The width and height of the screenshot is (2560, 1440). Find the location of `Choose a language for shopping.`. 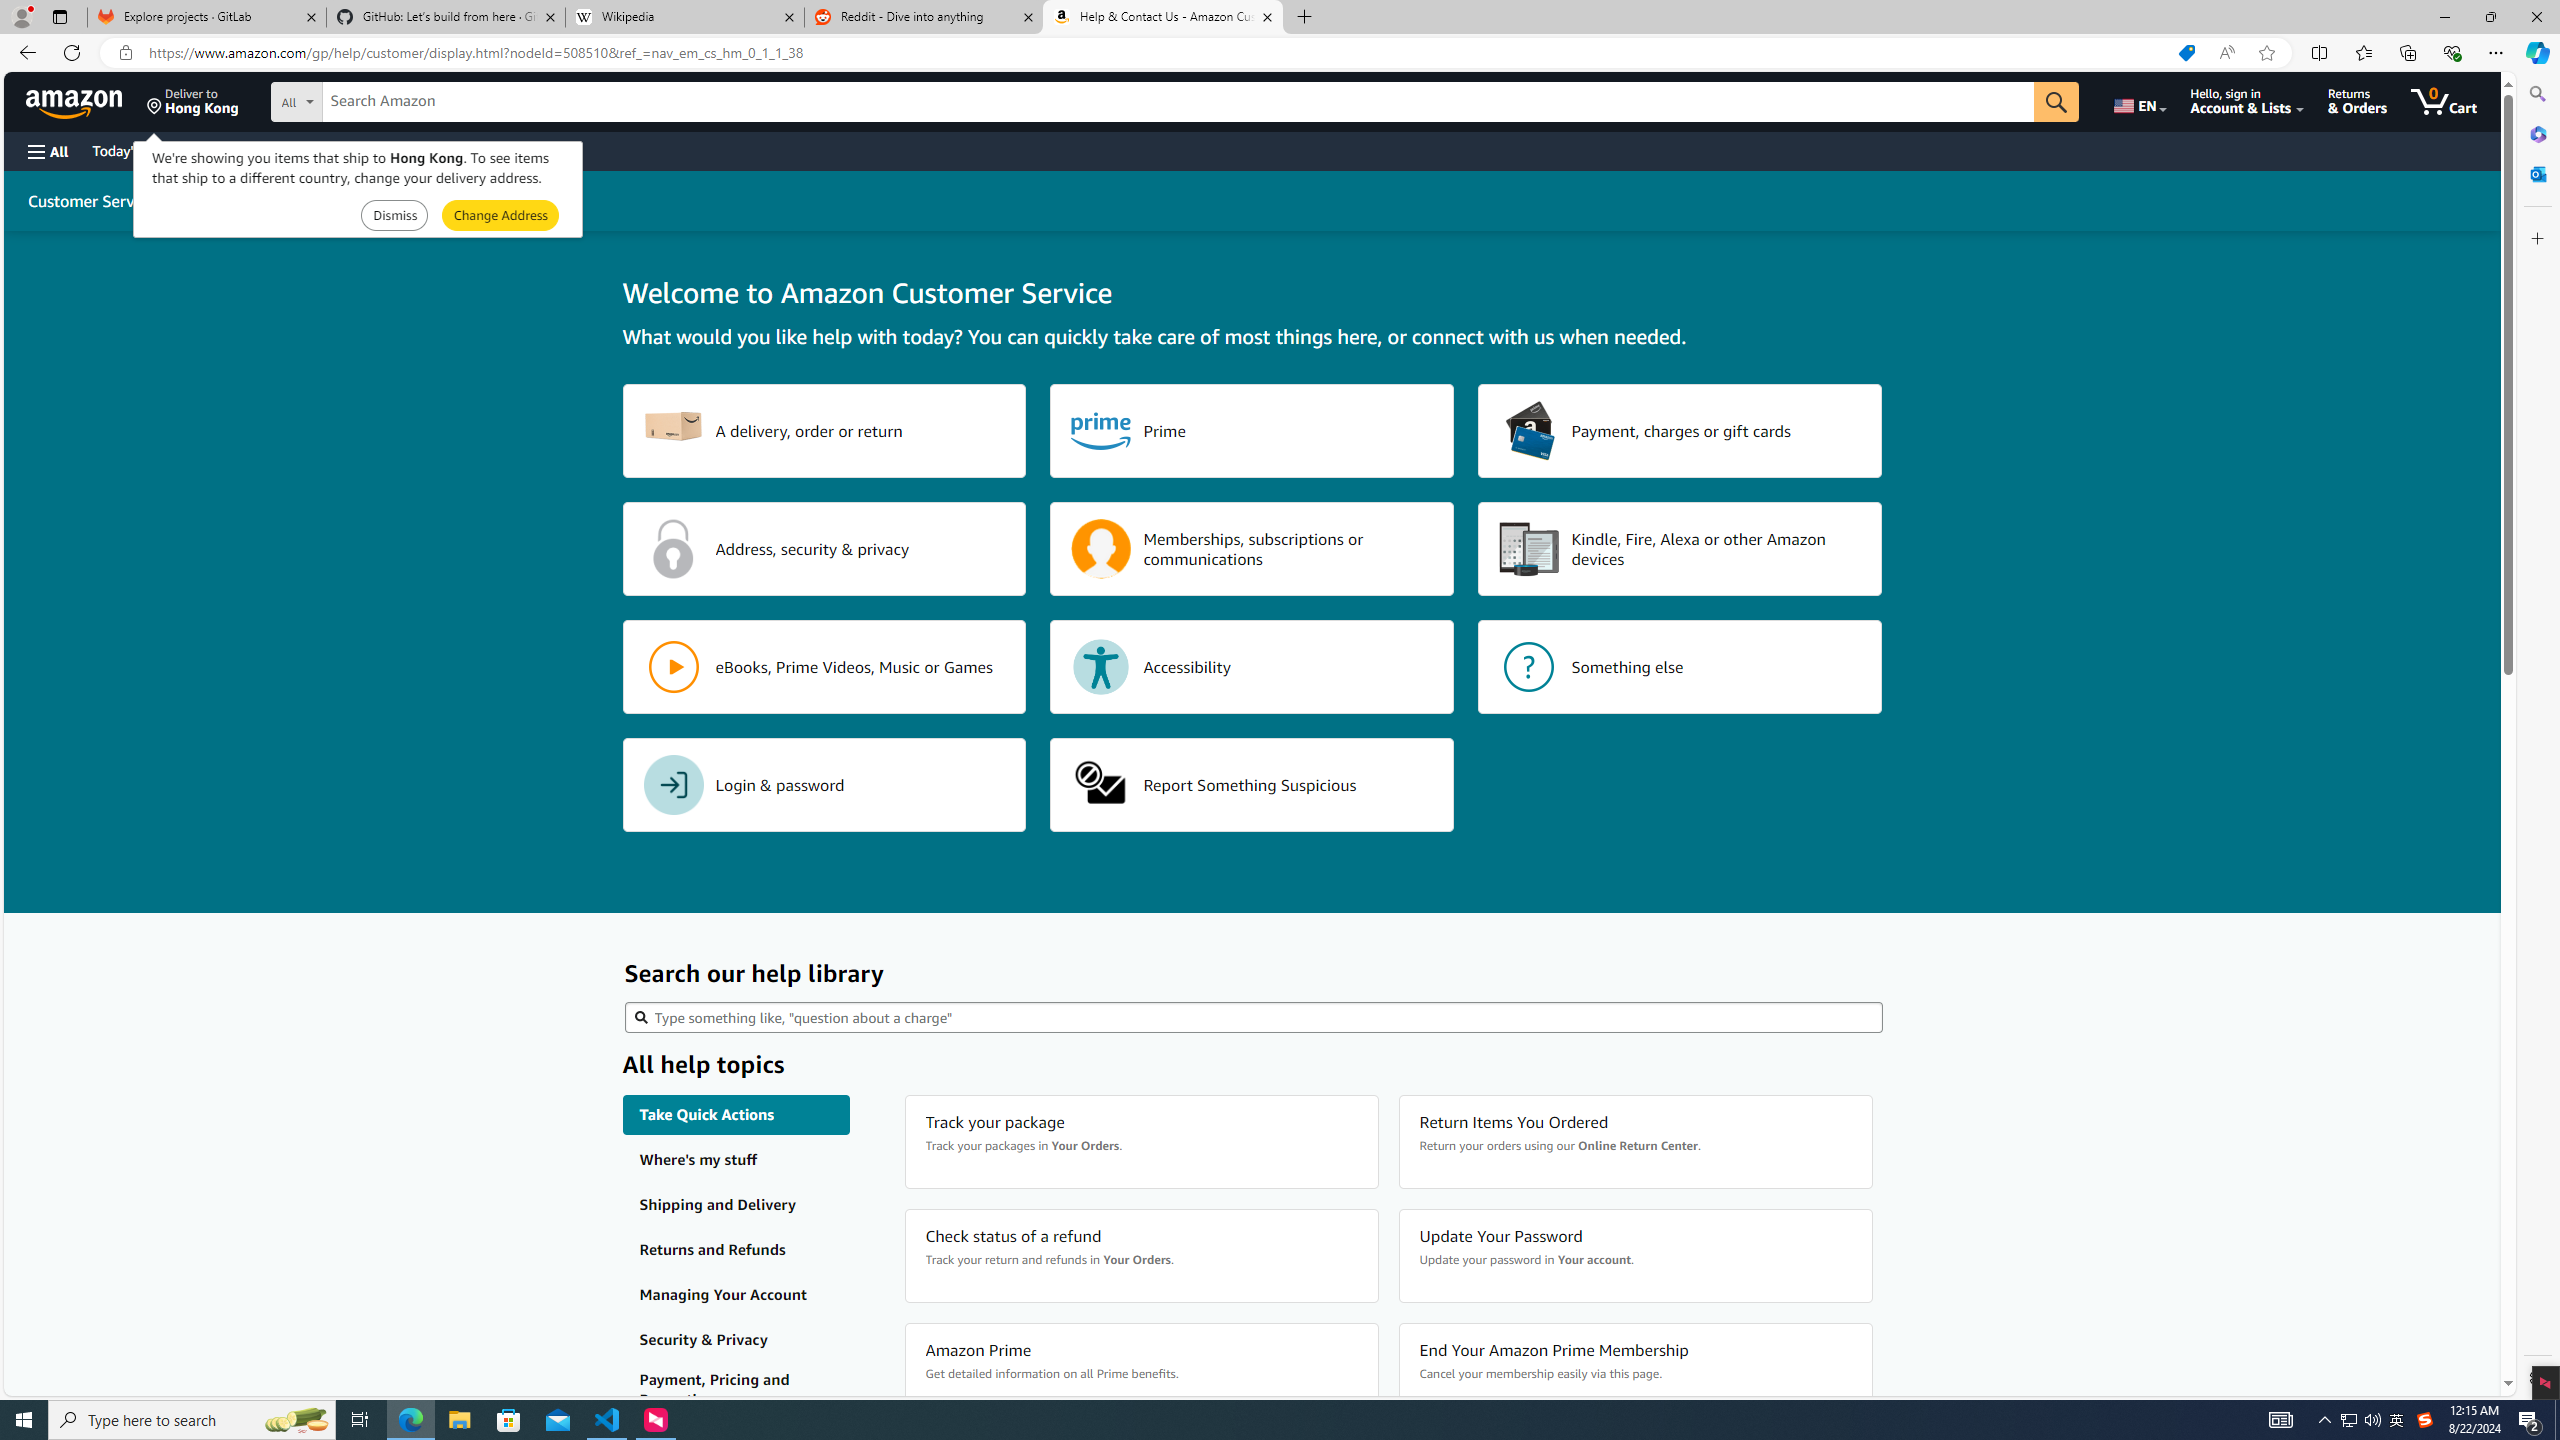

Choose a language for shopping. is located at coordinates (2138, 101).